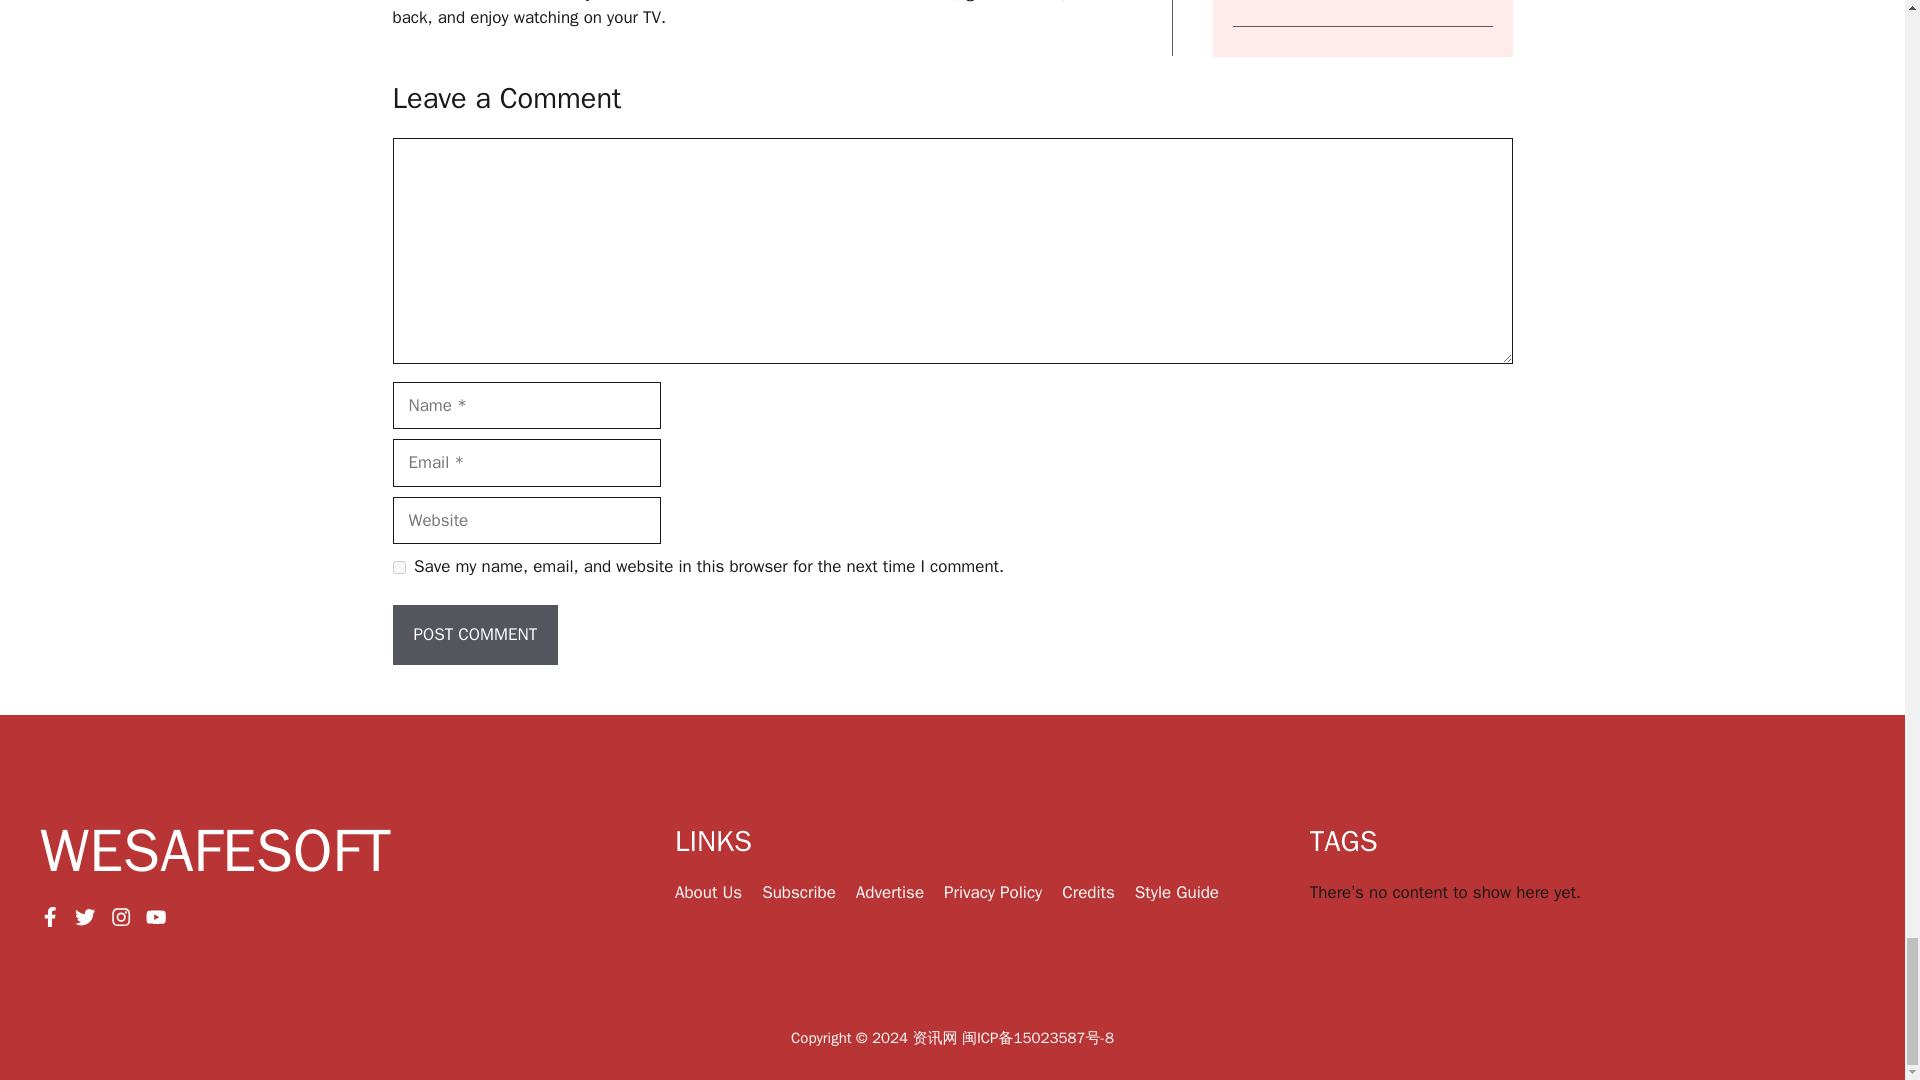  What do you see at coordinates (1088, 892) in the screenshot?
I see `Credits` at bounding box center [1088, 892].